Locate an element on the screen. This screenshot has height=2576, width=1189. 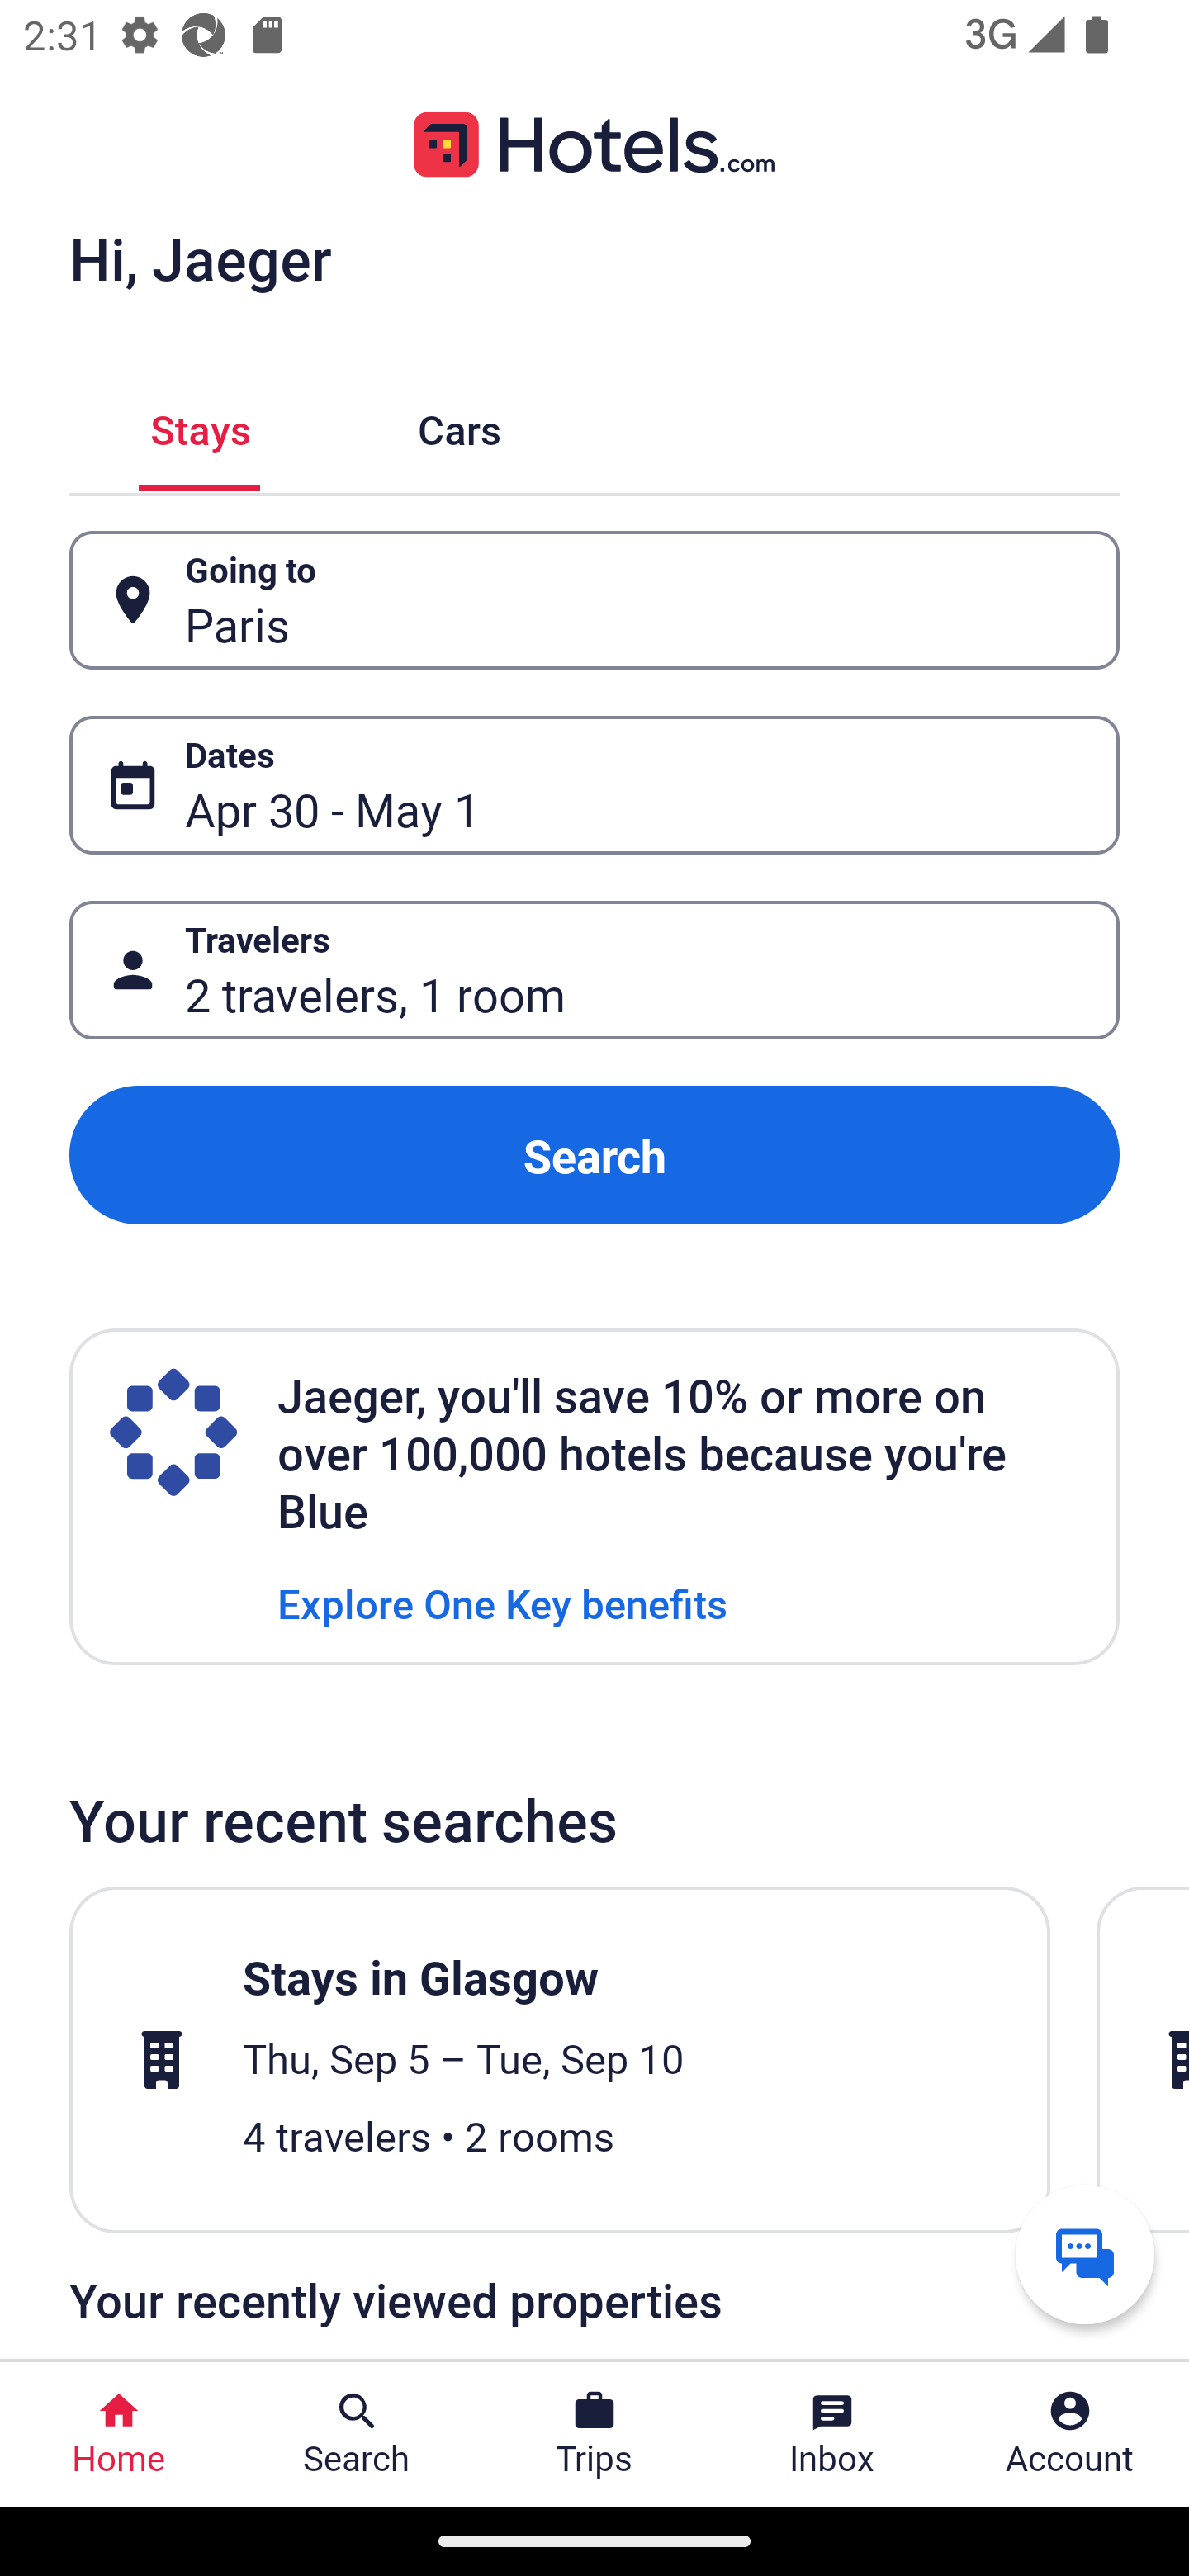
Hi, Jaeger is located at coordinates (200, 258).